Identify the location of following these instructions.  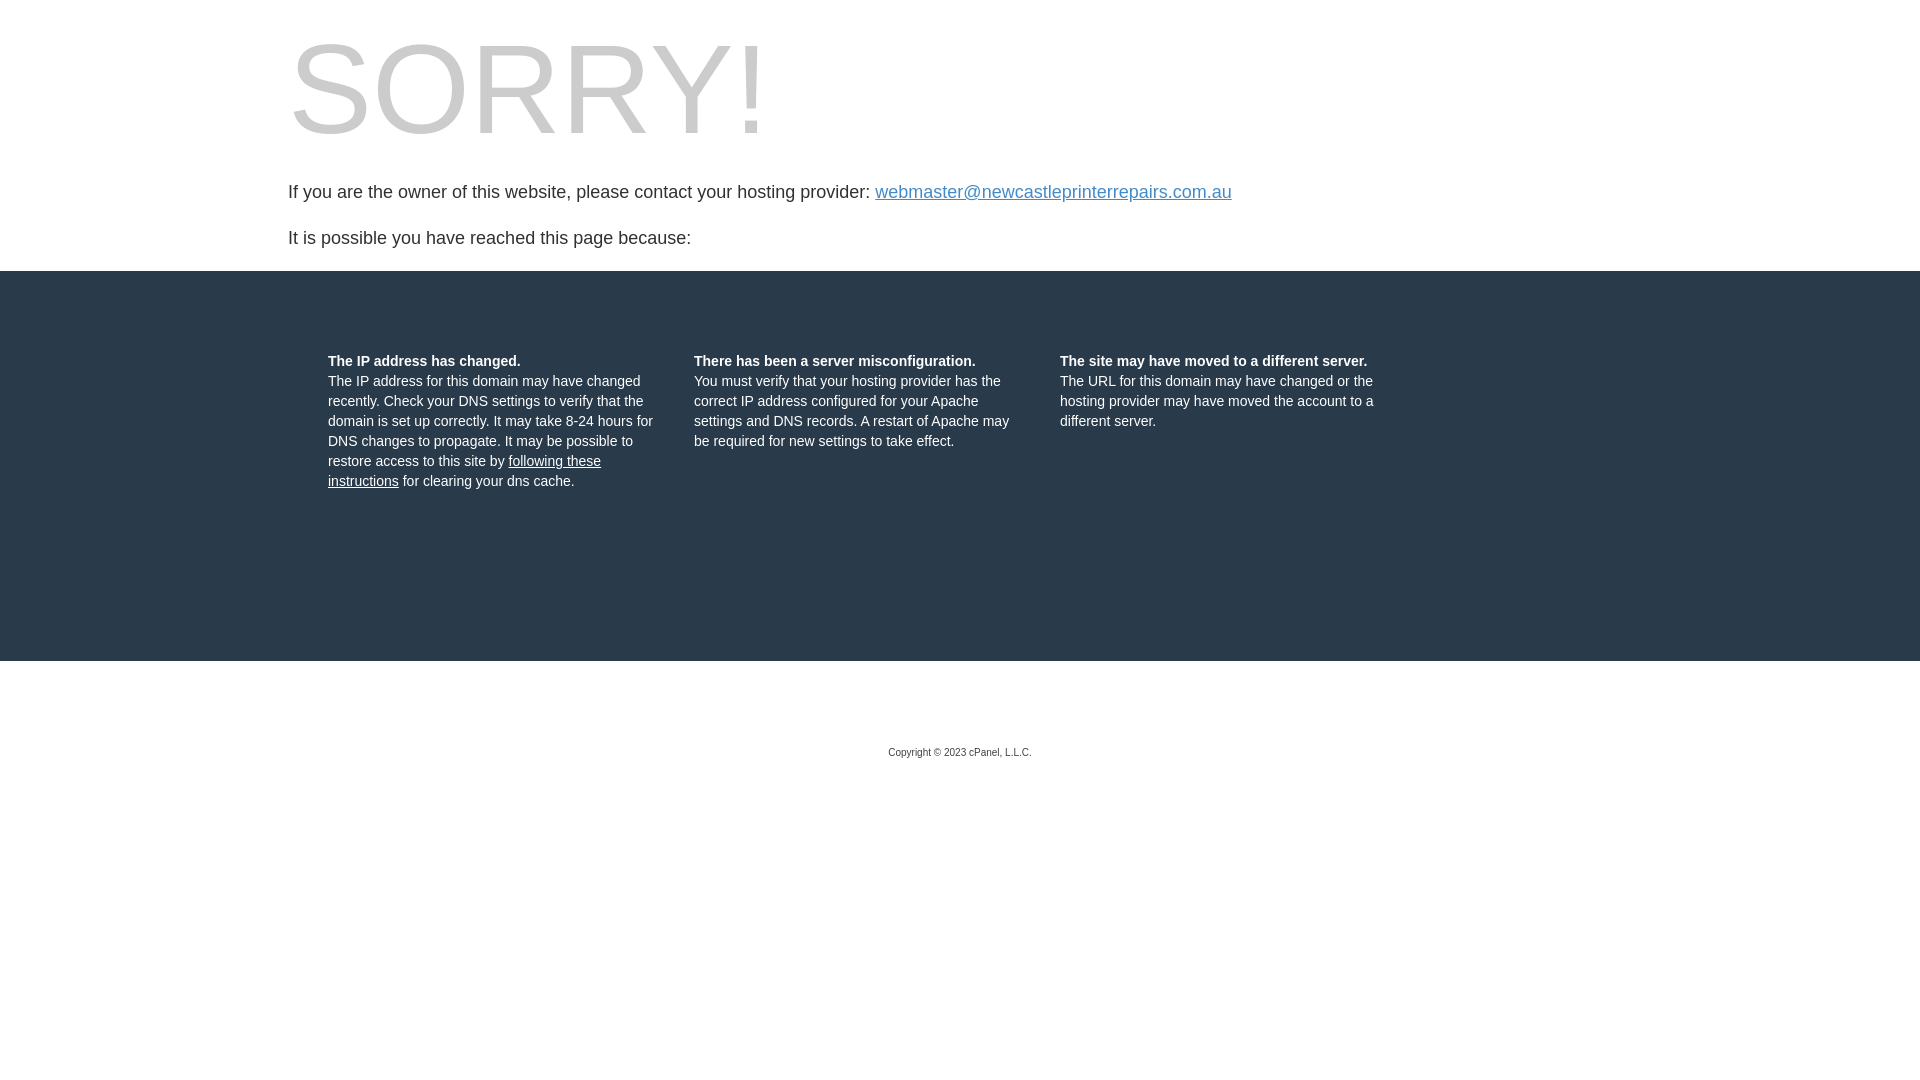
(464, 471).